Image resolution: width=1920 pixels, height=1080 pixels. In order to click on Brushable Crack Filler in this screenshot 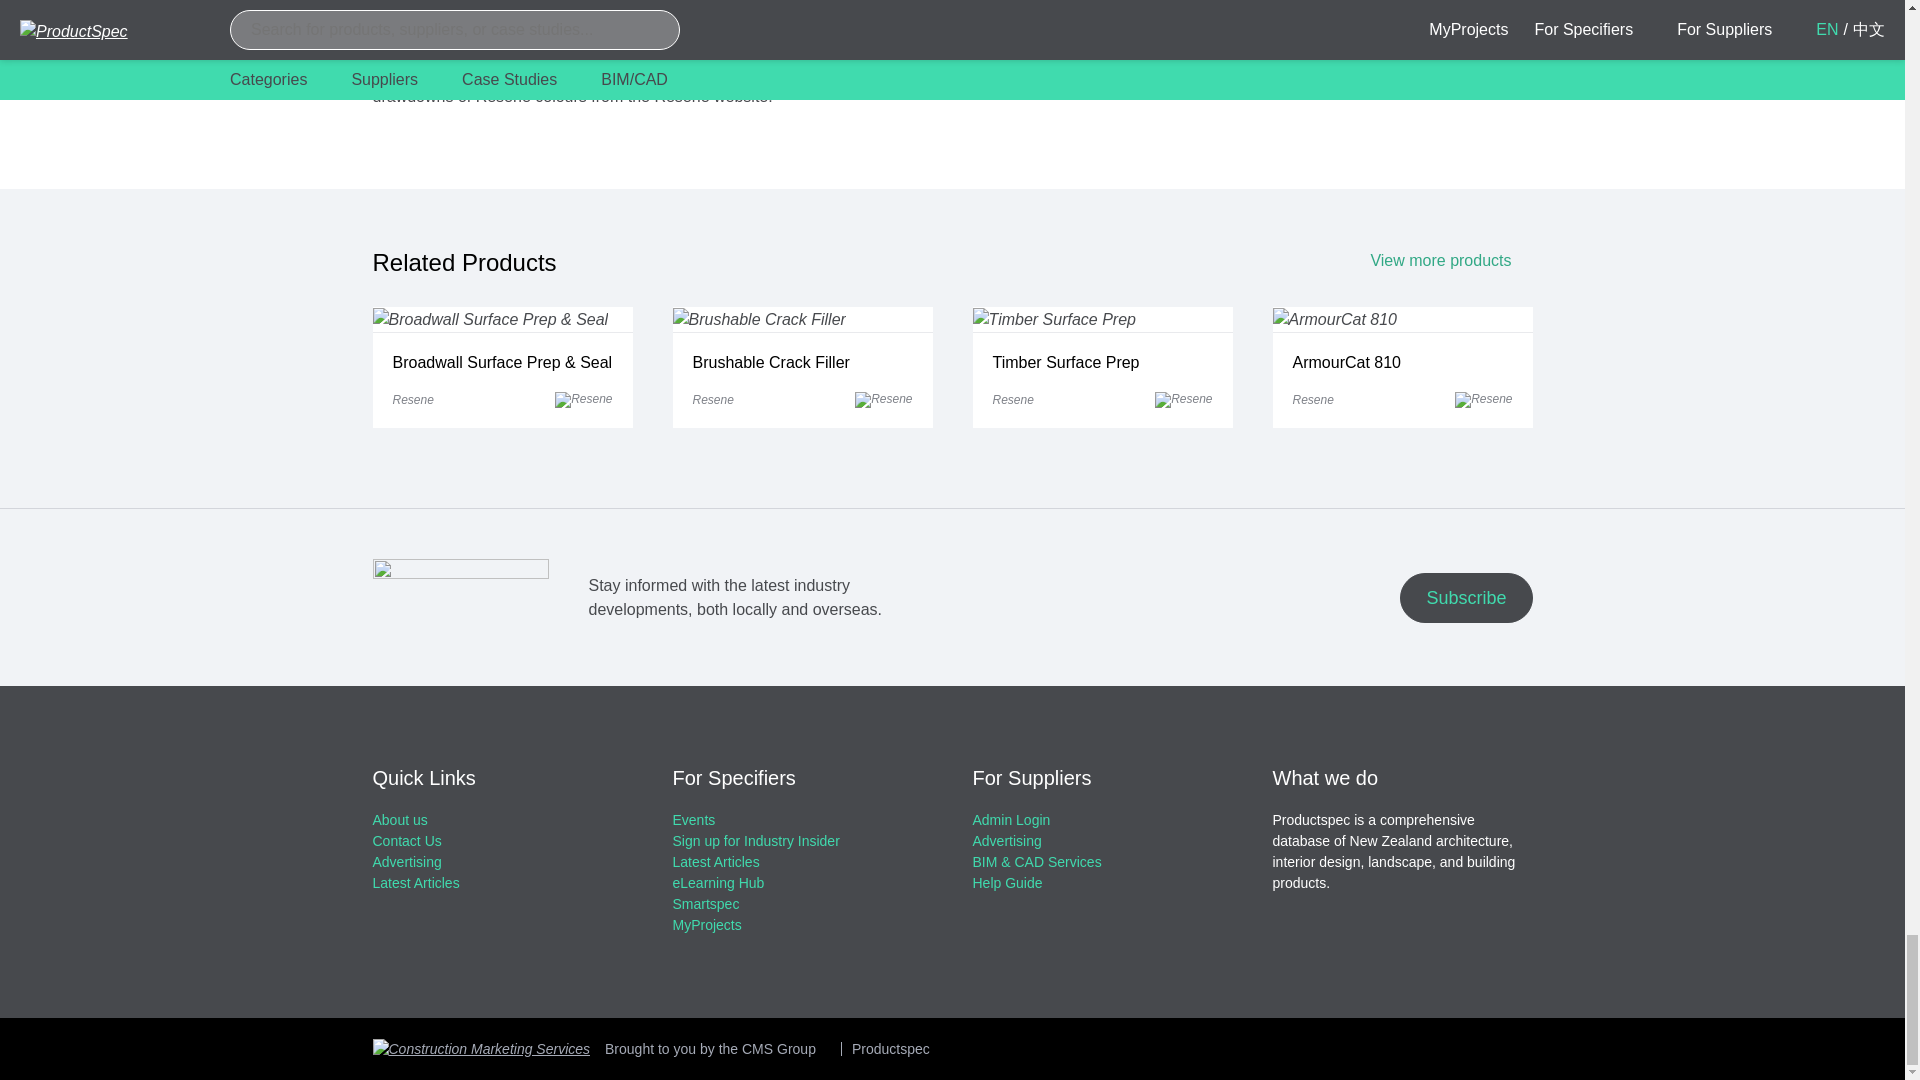, I will do `click(758, 319)`.